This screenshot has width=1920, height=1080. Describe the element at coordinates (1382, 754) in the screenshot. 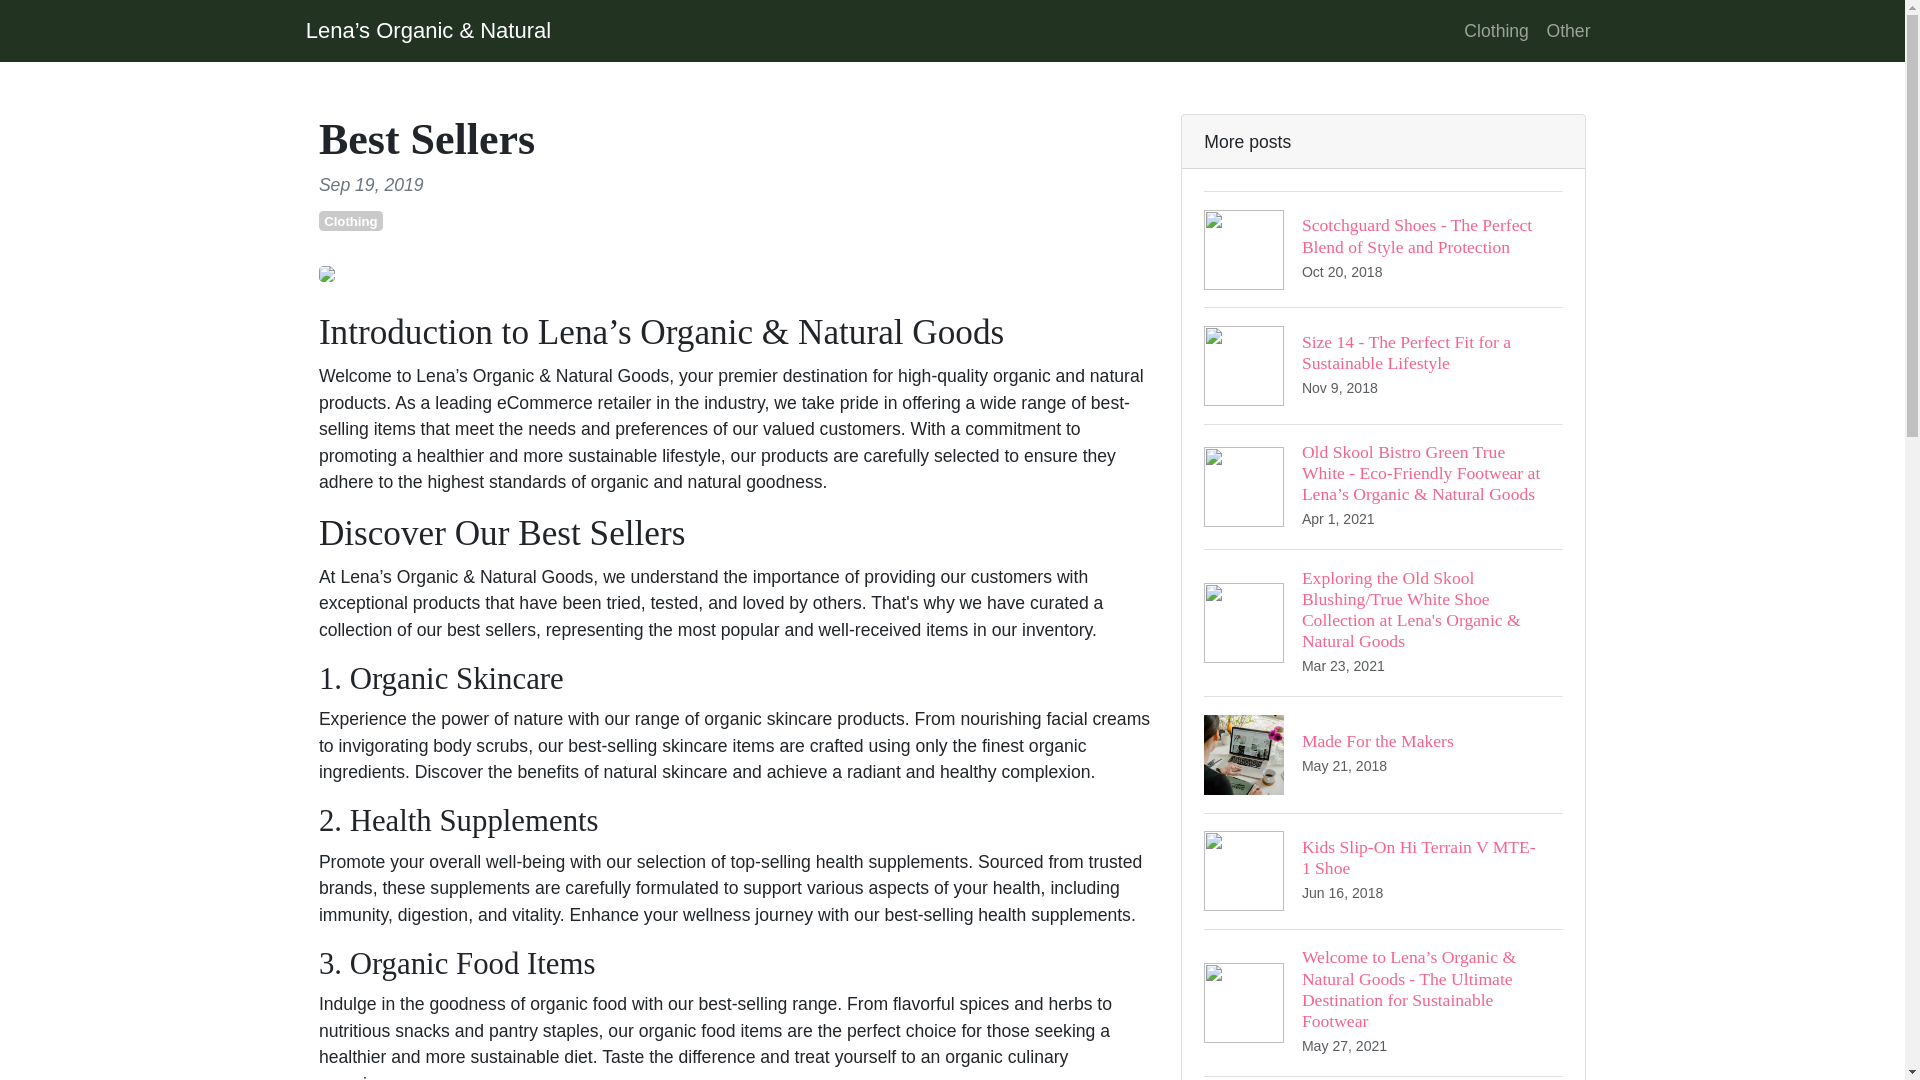

I see `Clothing` at that location.